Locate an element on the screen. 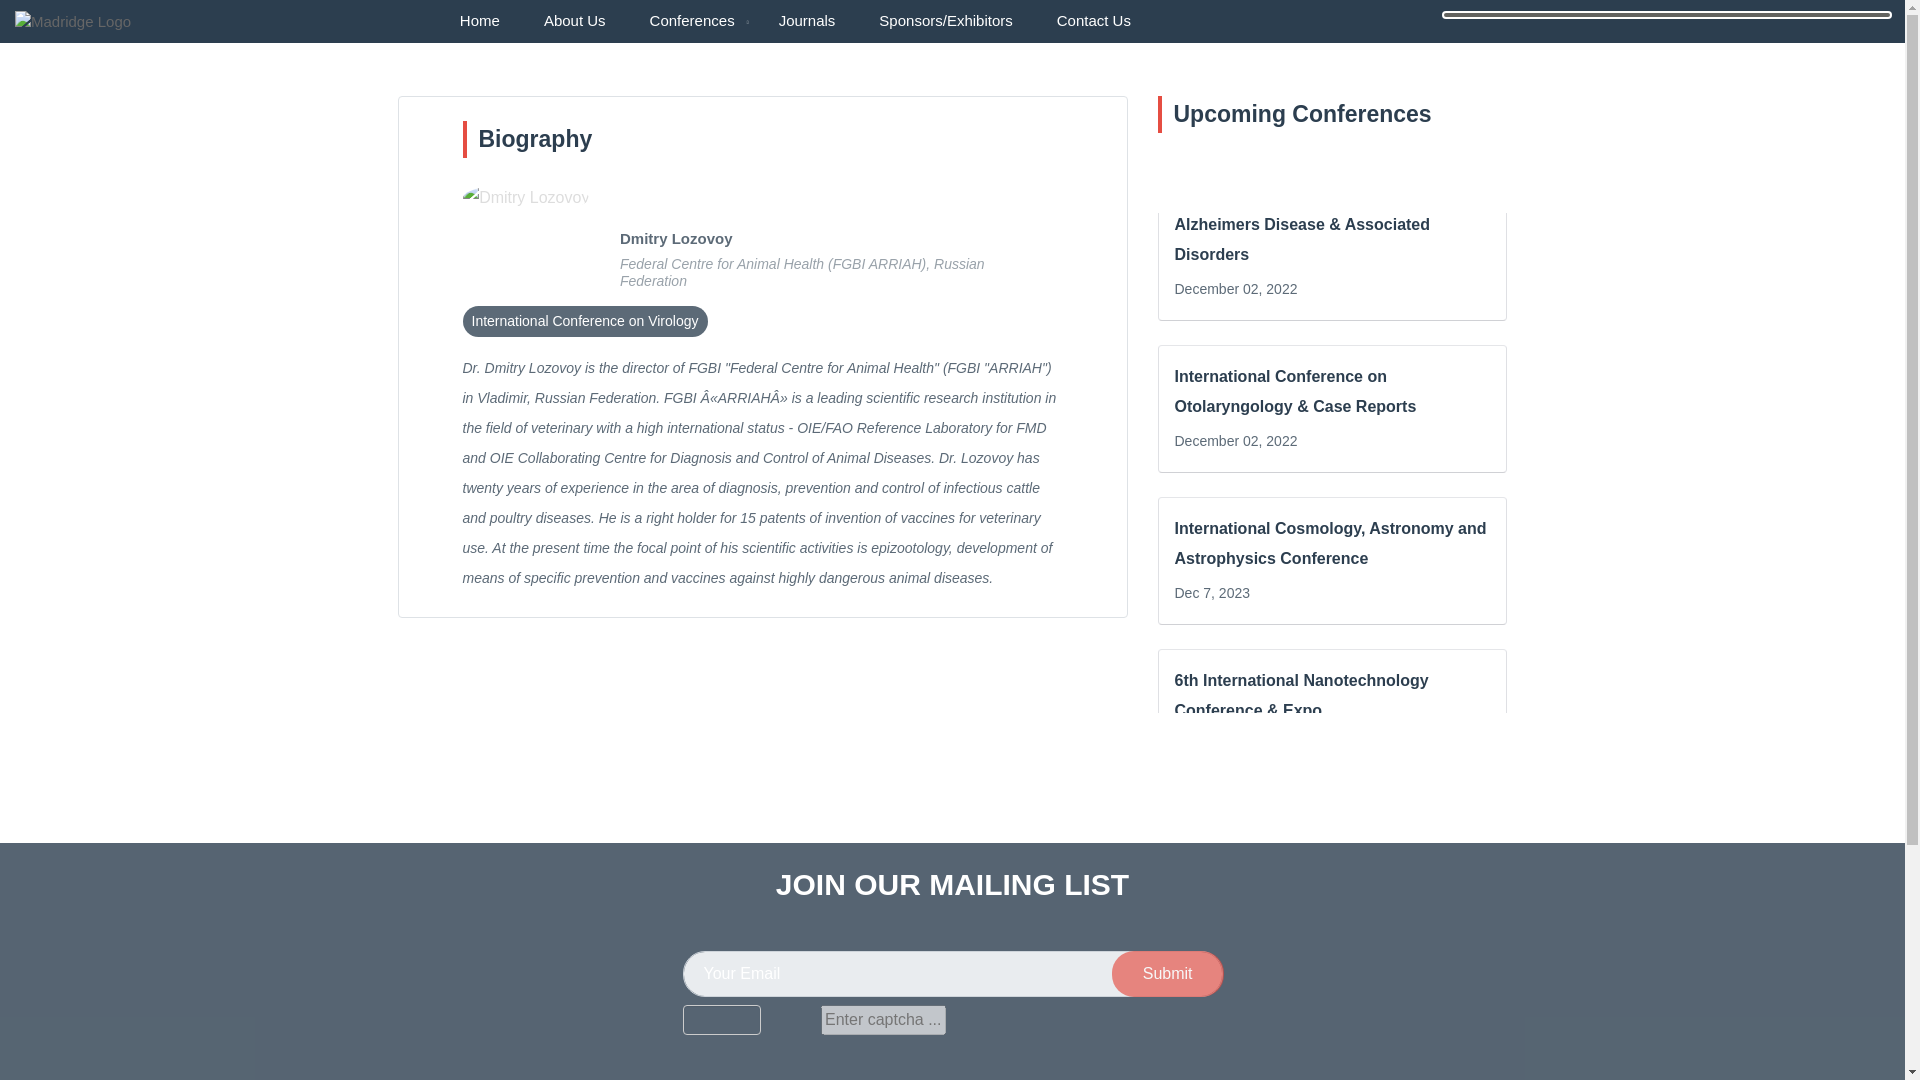  Submit is located at coordinates (1168, 974).